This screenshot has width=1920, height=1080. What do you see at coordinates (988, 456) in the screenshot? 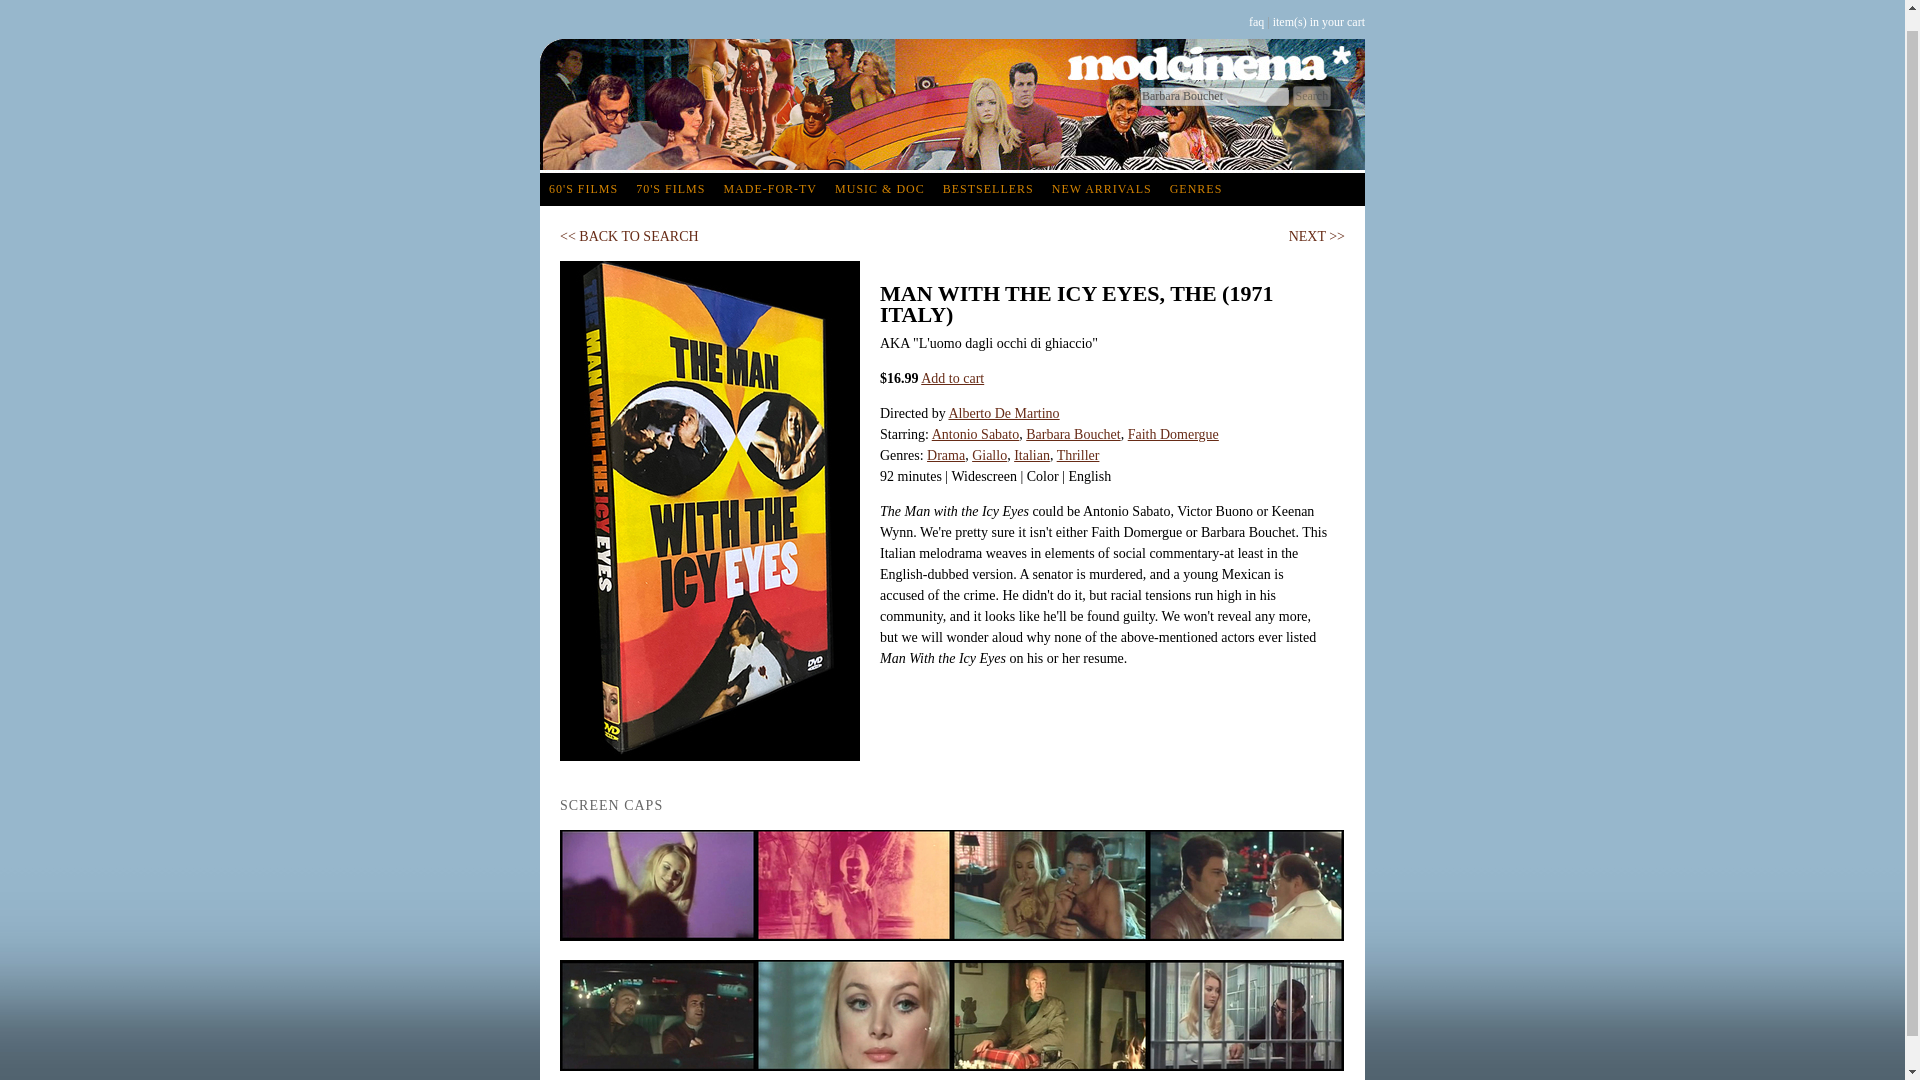
I see `Giallo` at bounding box center [988, 456].